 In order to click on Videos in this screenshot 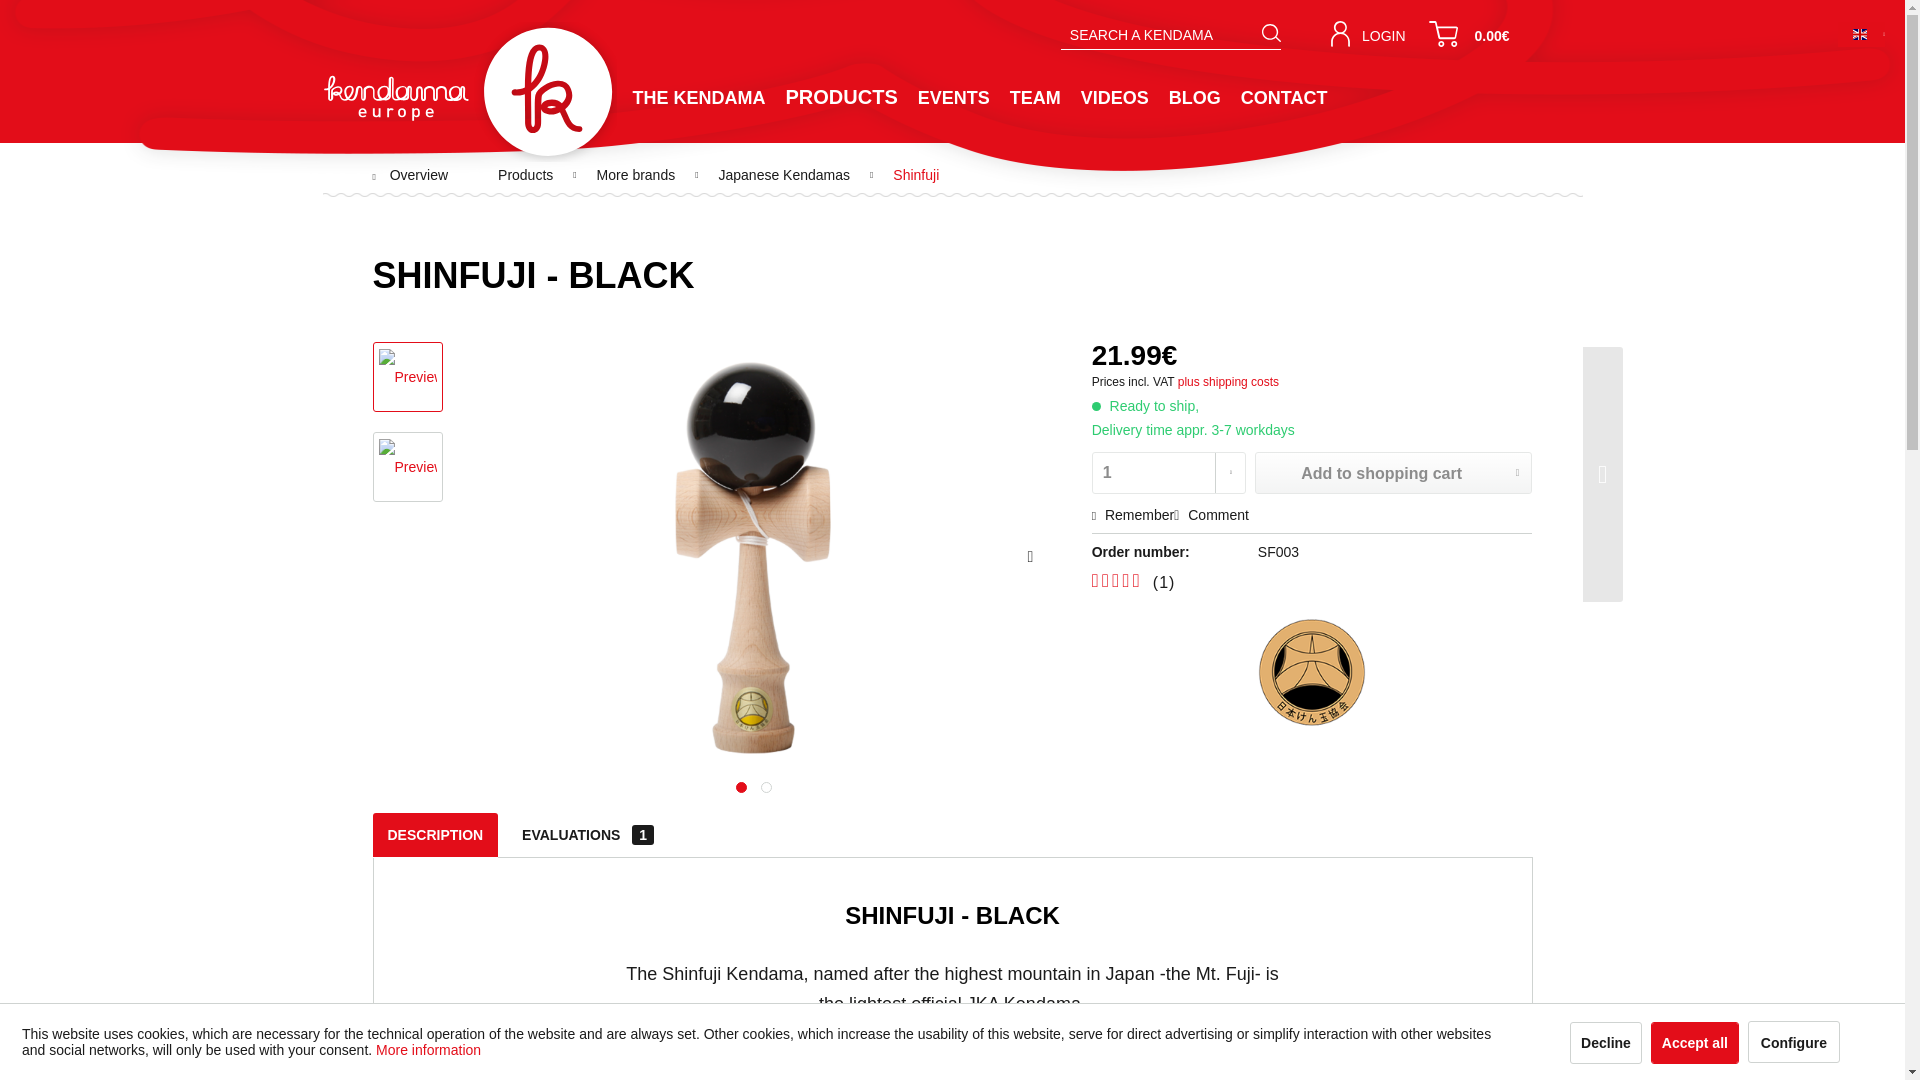, I will do `click(1115, 108)`.